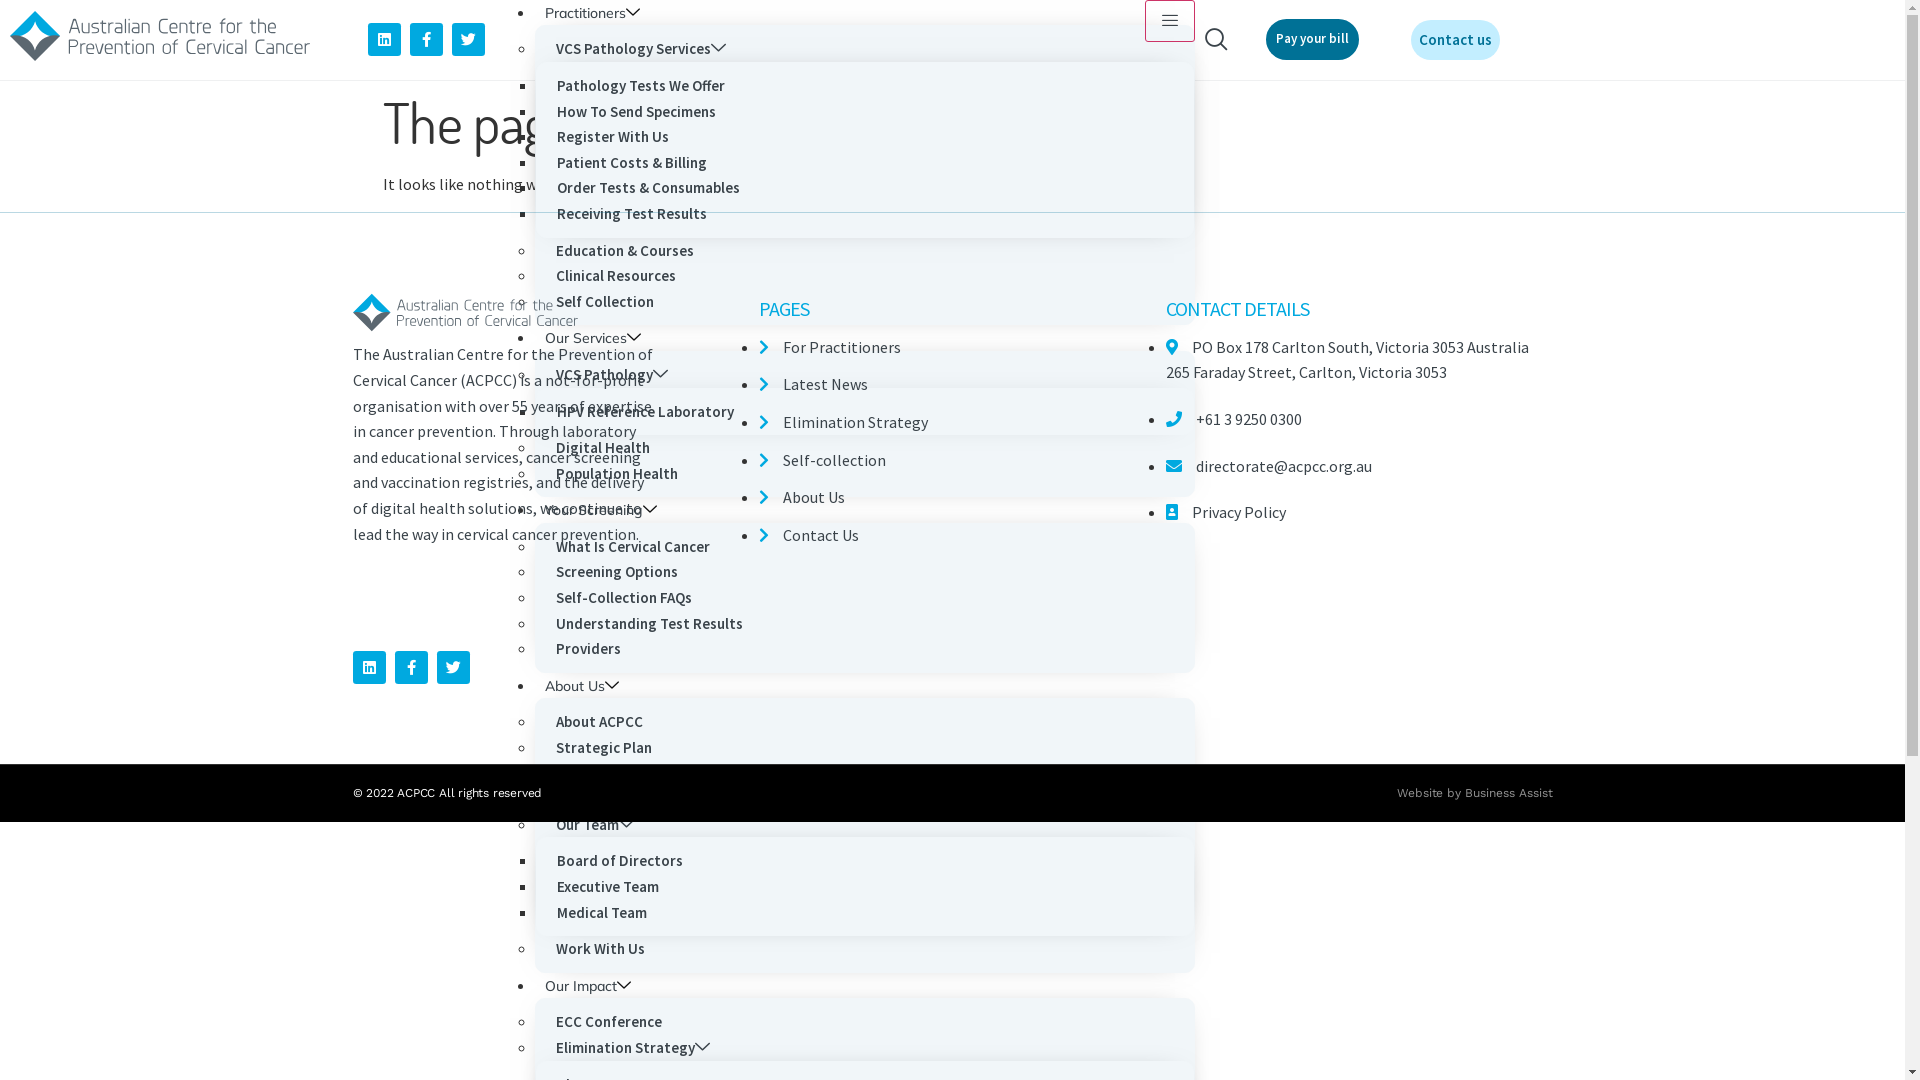 This screenshot has height=1080, width=1920. Describe the element at coordinates (1312, 40) in the screenshot. I see `Pay your bill` at that location.